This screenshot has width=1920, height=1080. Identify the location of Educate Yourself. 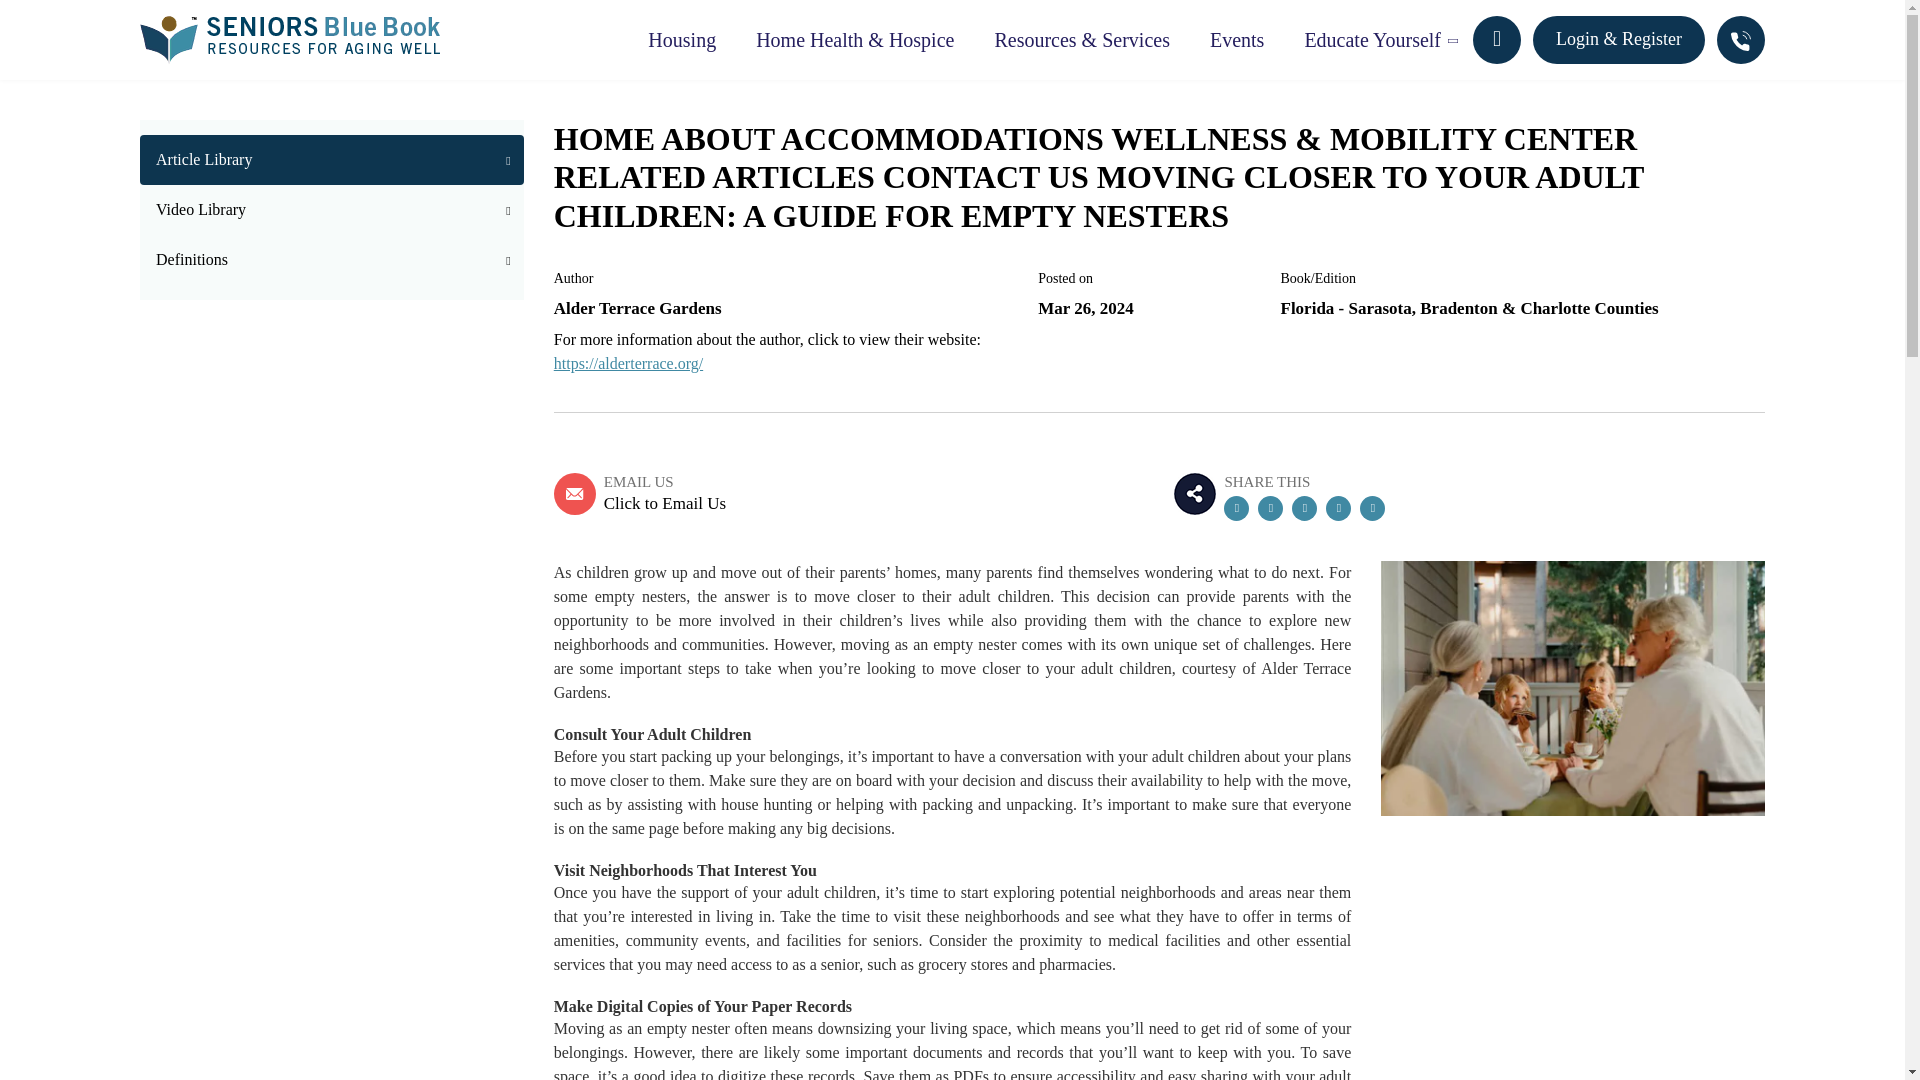
(1372, 40).